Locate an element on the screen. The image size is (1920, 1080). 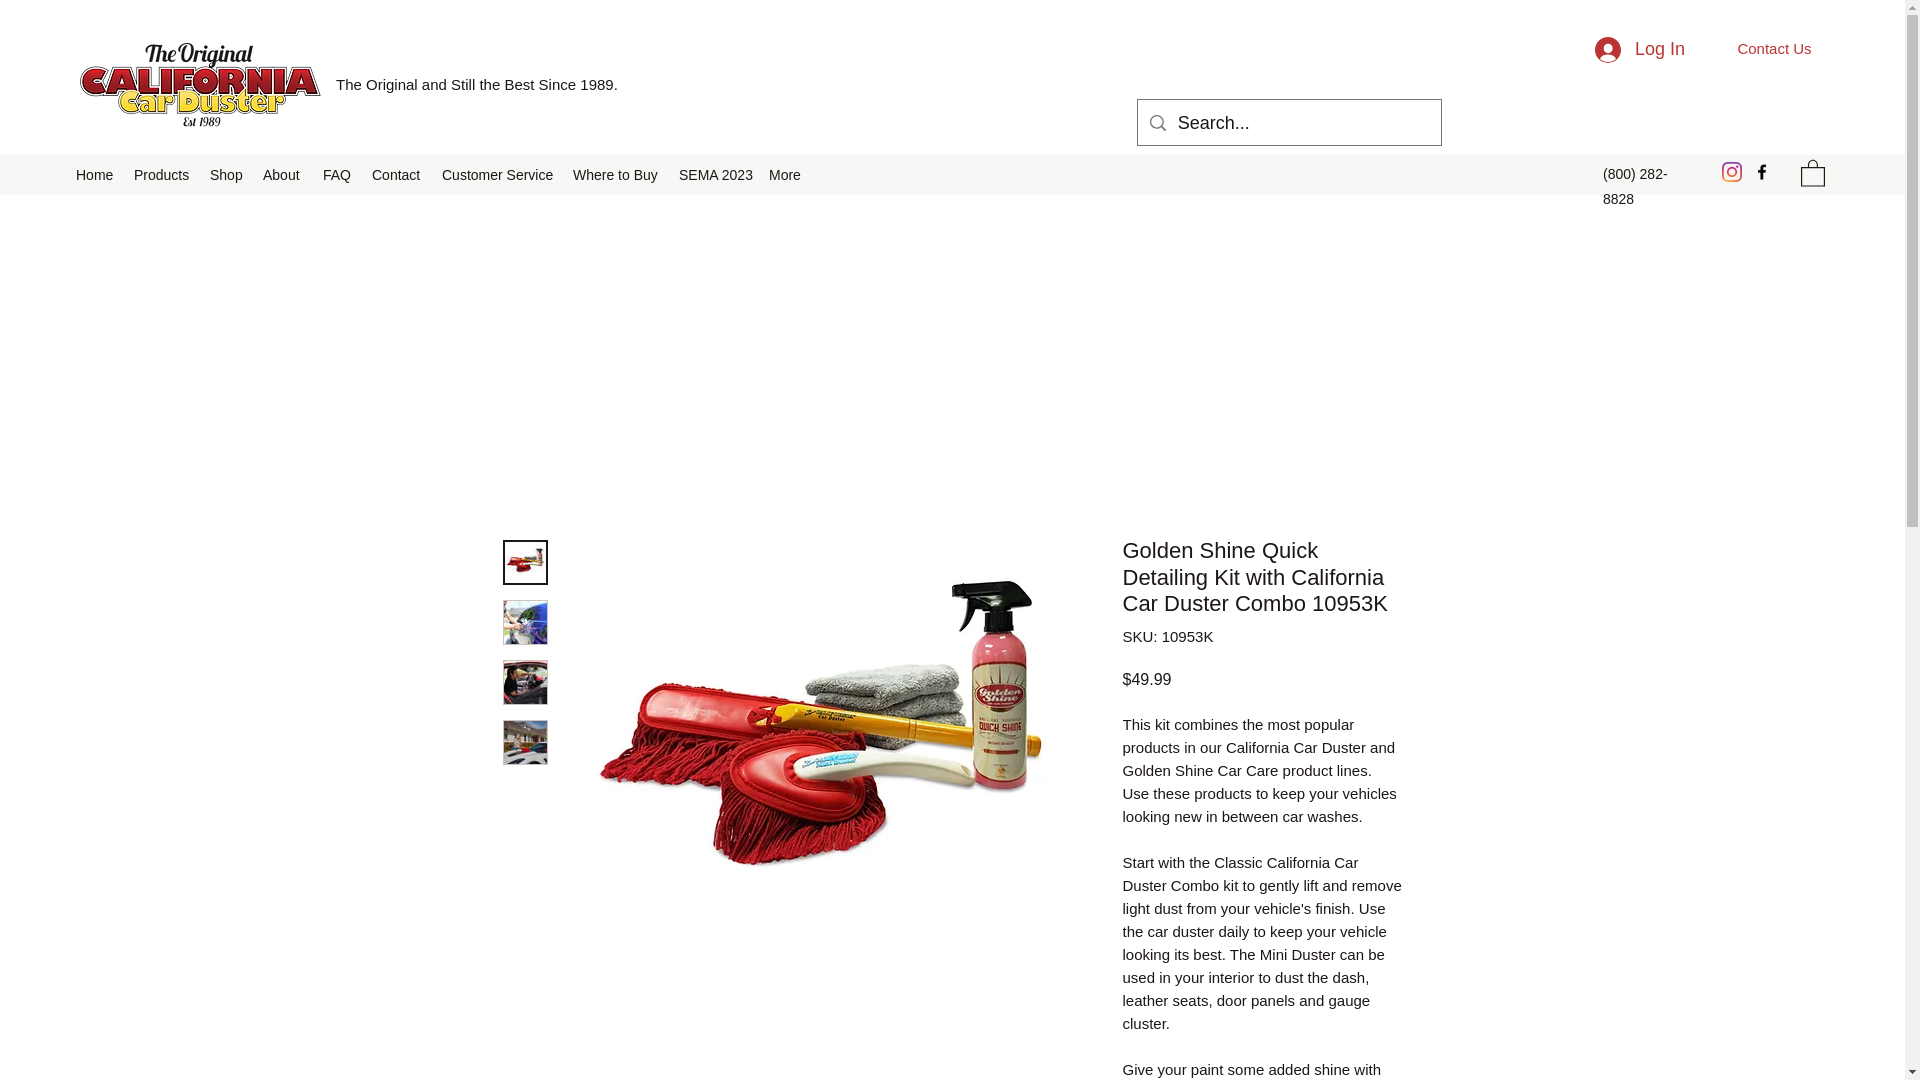
Contact is located at coordinates (397, 174).